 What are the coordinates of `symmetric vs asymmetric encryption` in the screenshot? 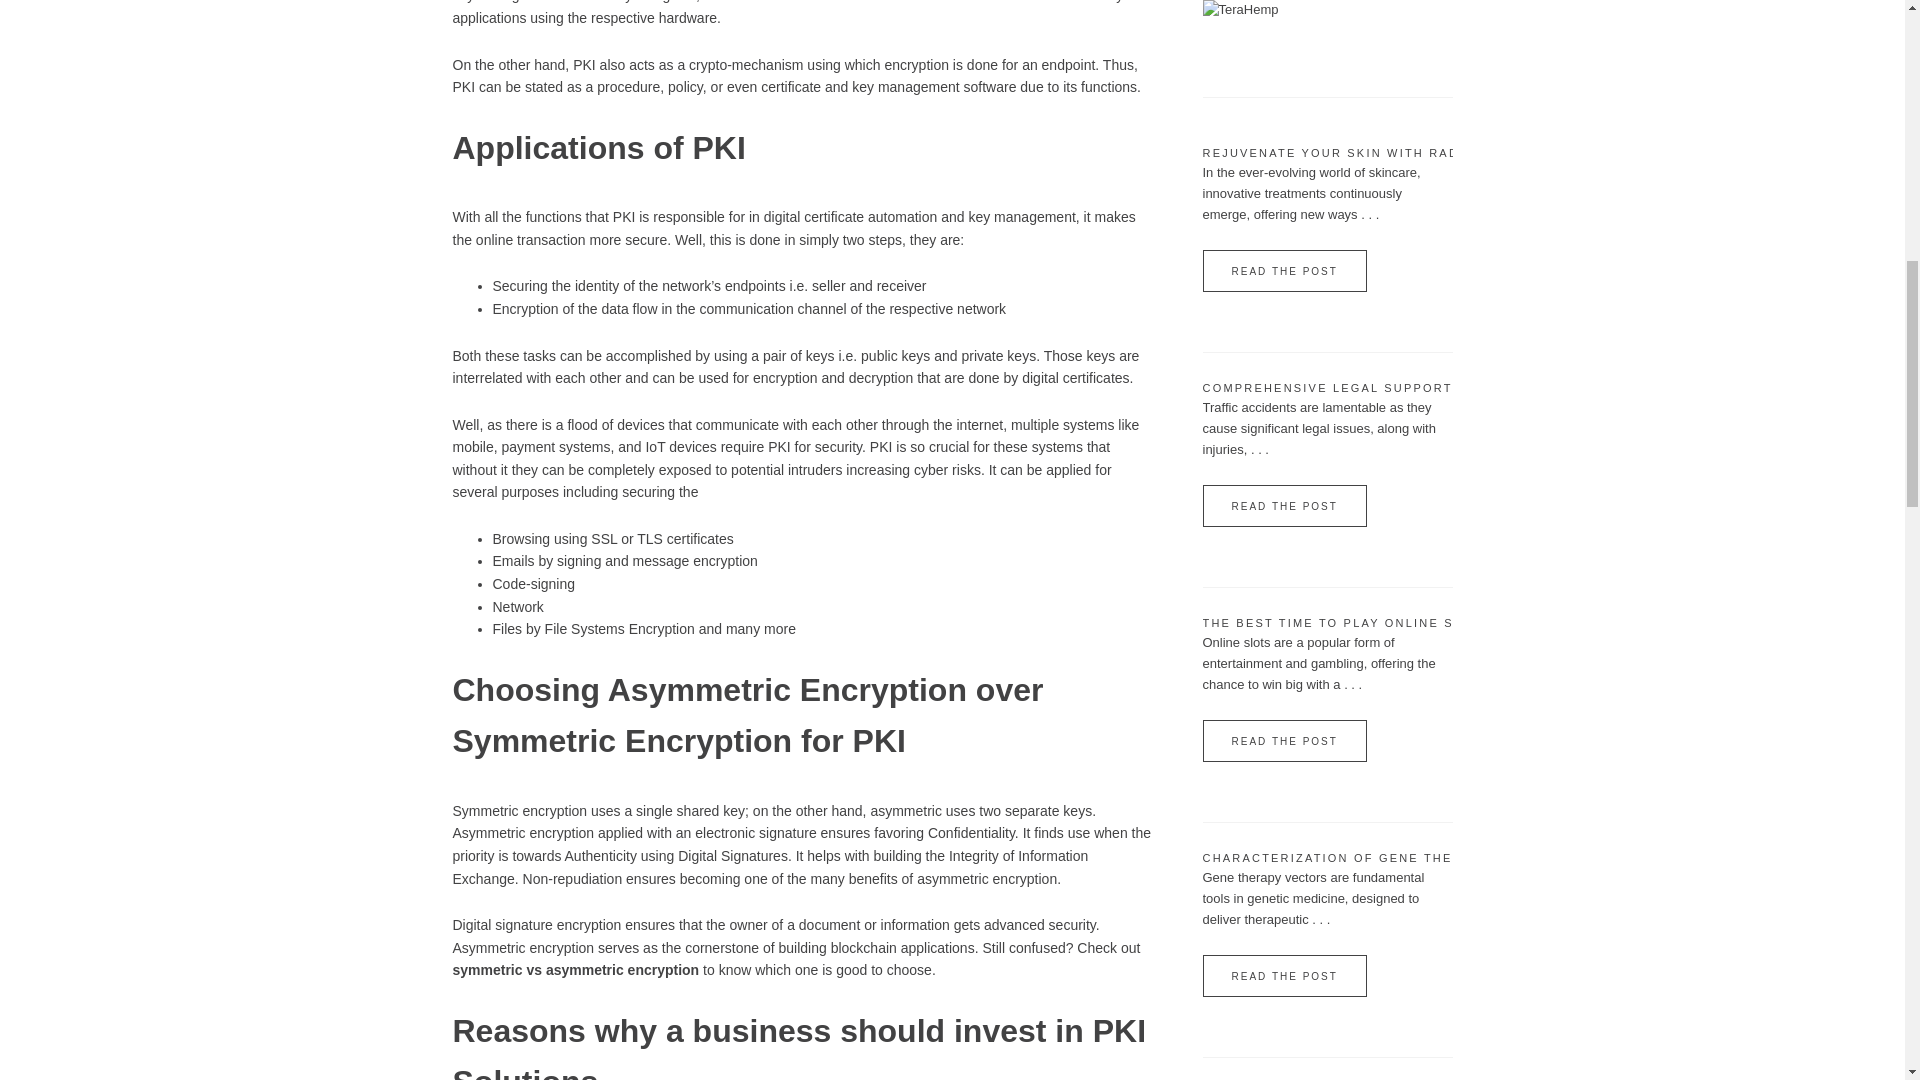 It's located at (574, 970).